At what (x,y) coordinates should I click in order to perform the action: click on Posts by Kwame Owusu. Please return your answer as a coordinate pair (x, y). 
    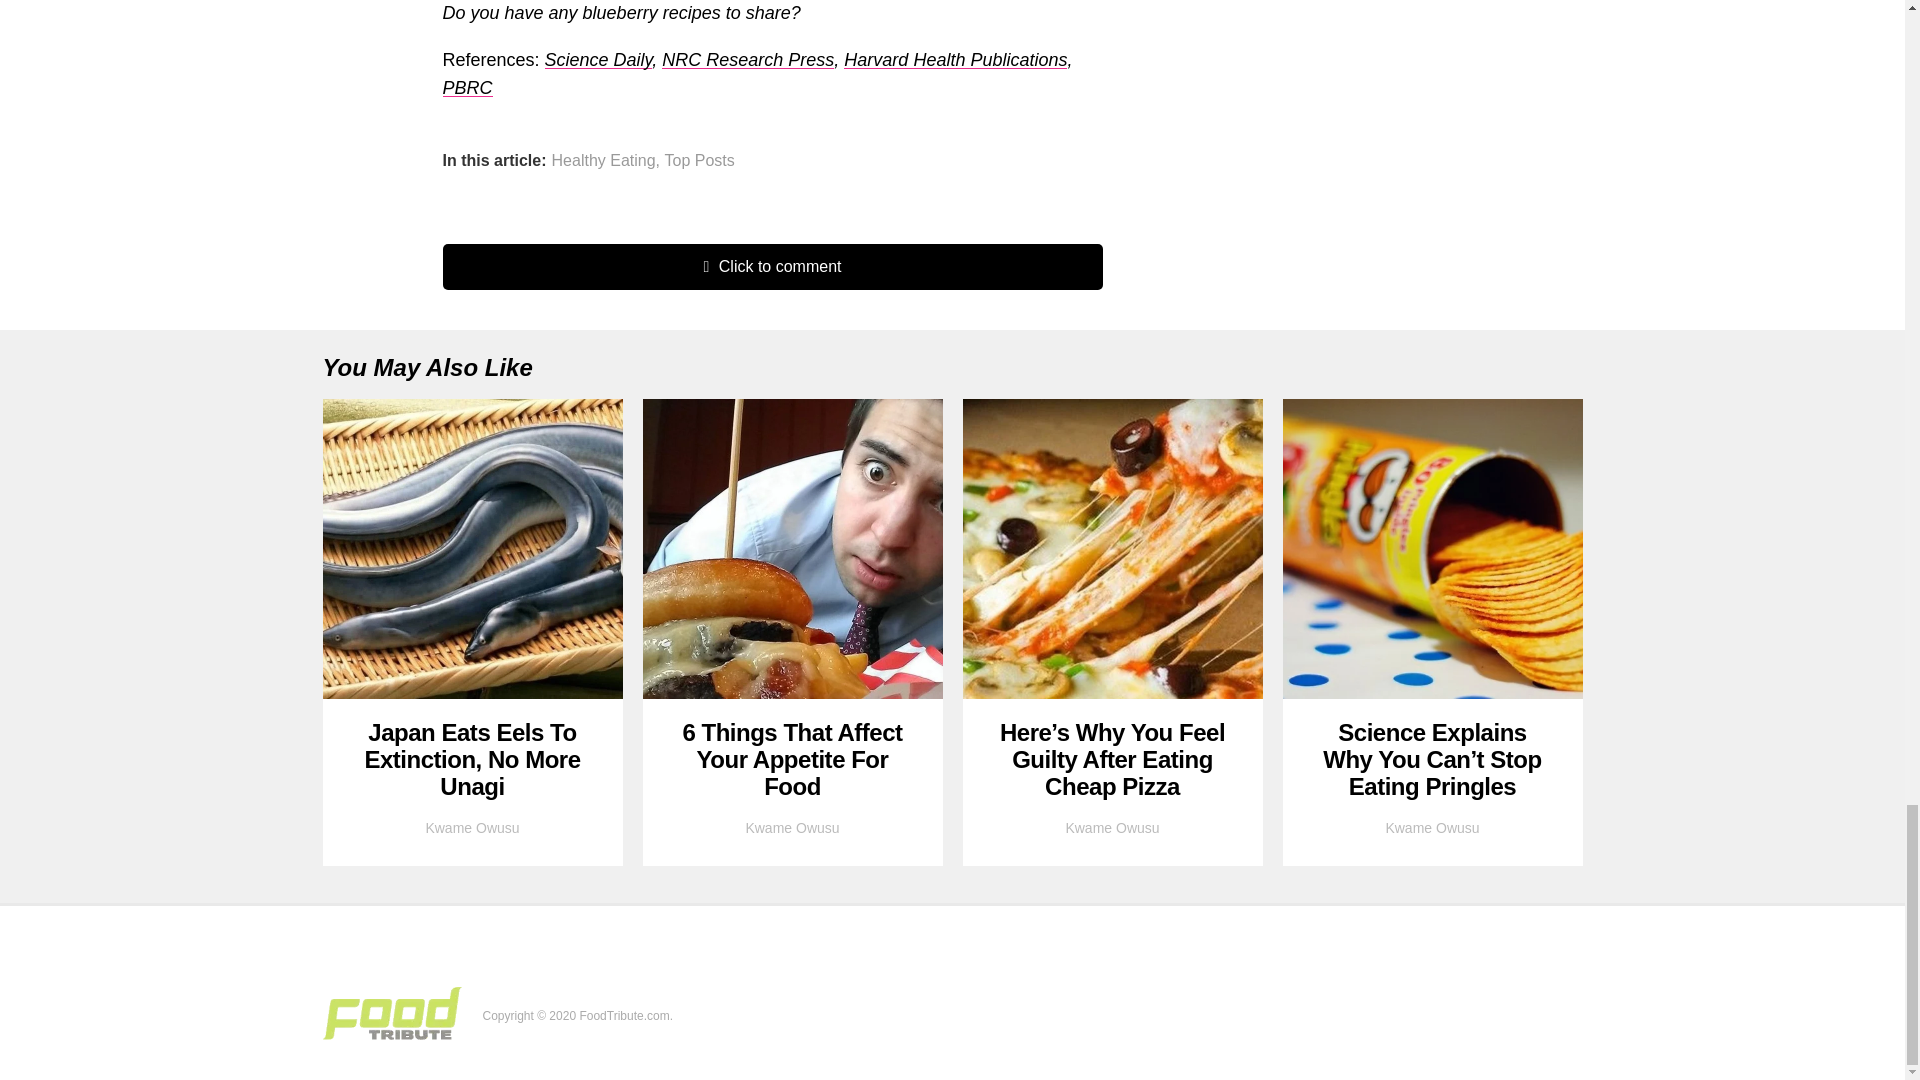
    Looking at the image, I should click on (1112, 827).